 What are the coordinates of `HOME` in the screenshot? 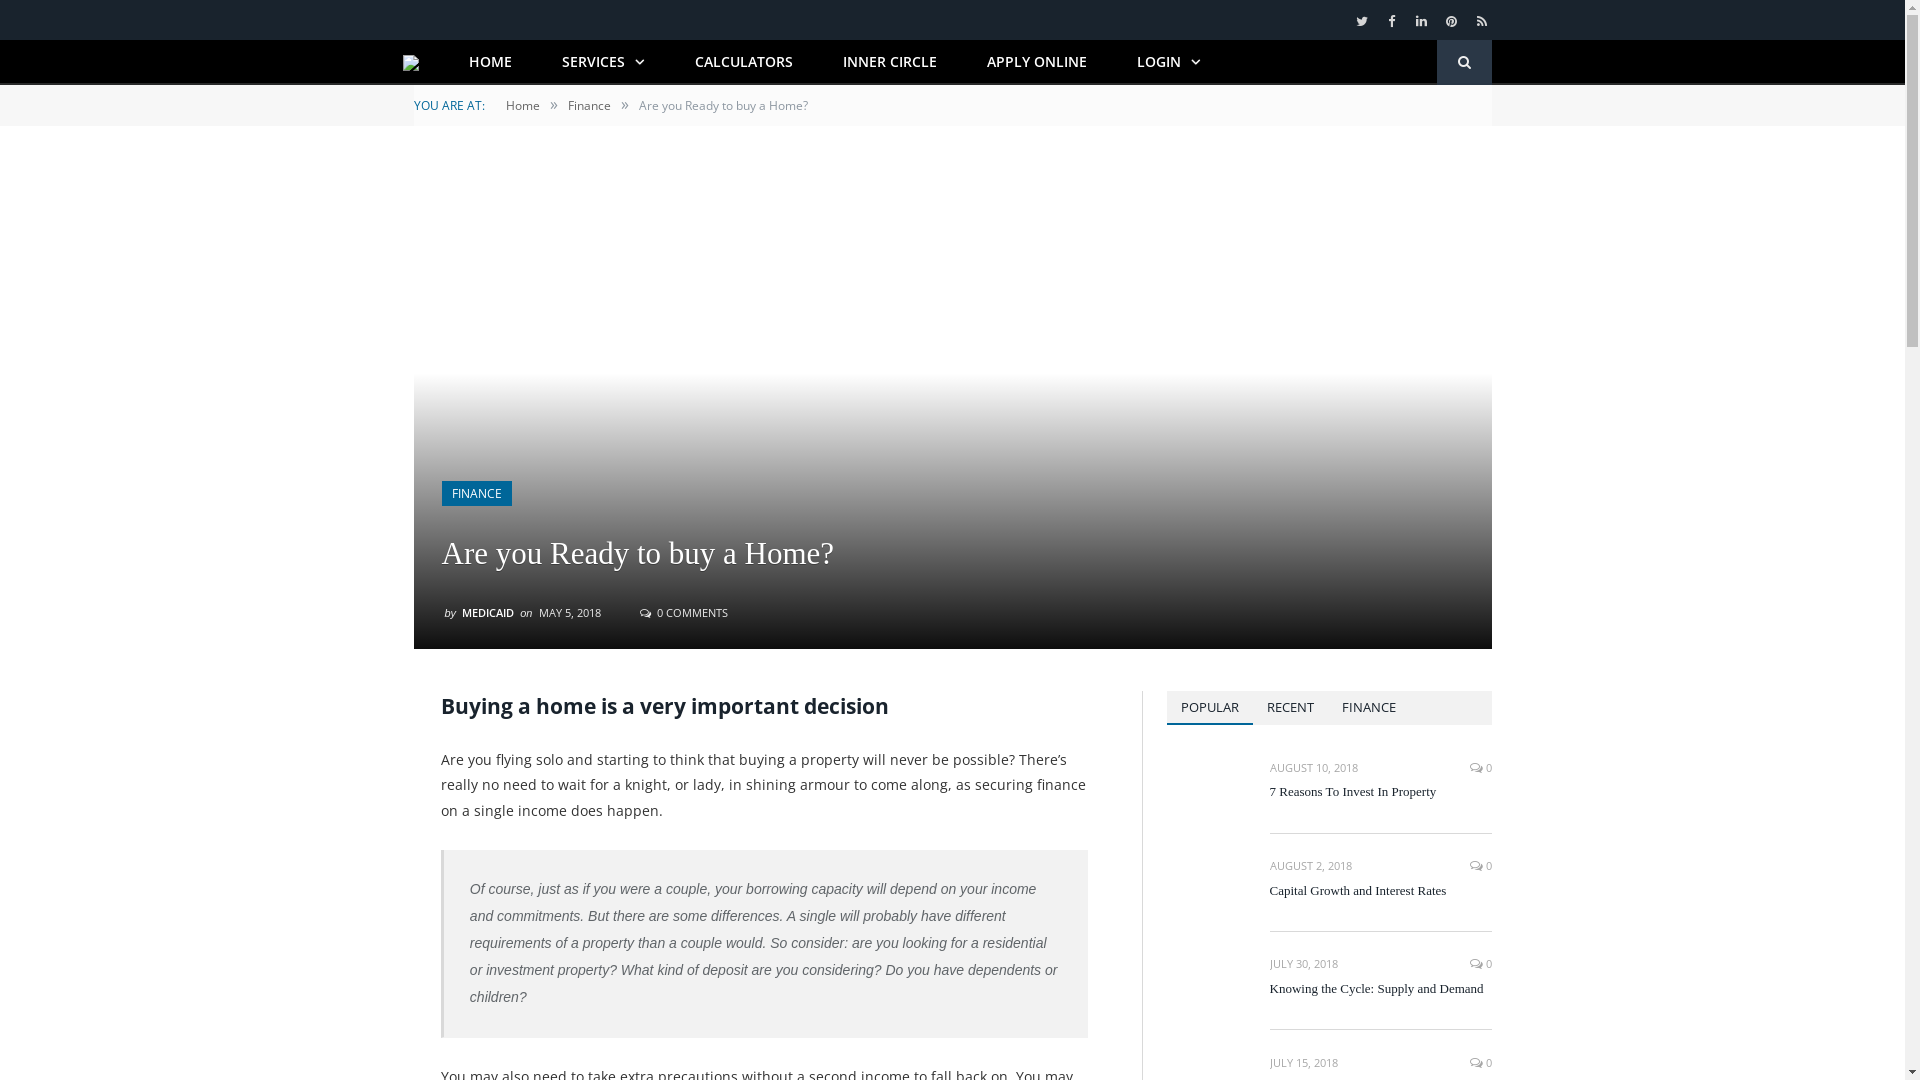 It's located at (490, 62).